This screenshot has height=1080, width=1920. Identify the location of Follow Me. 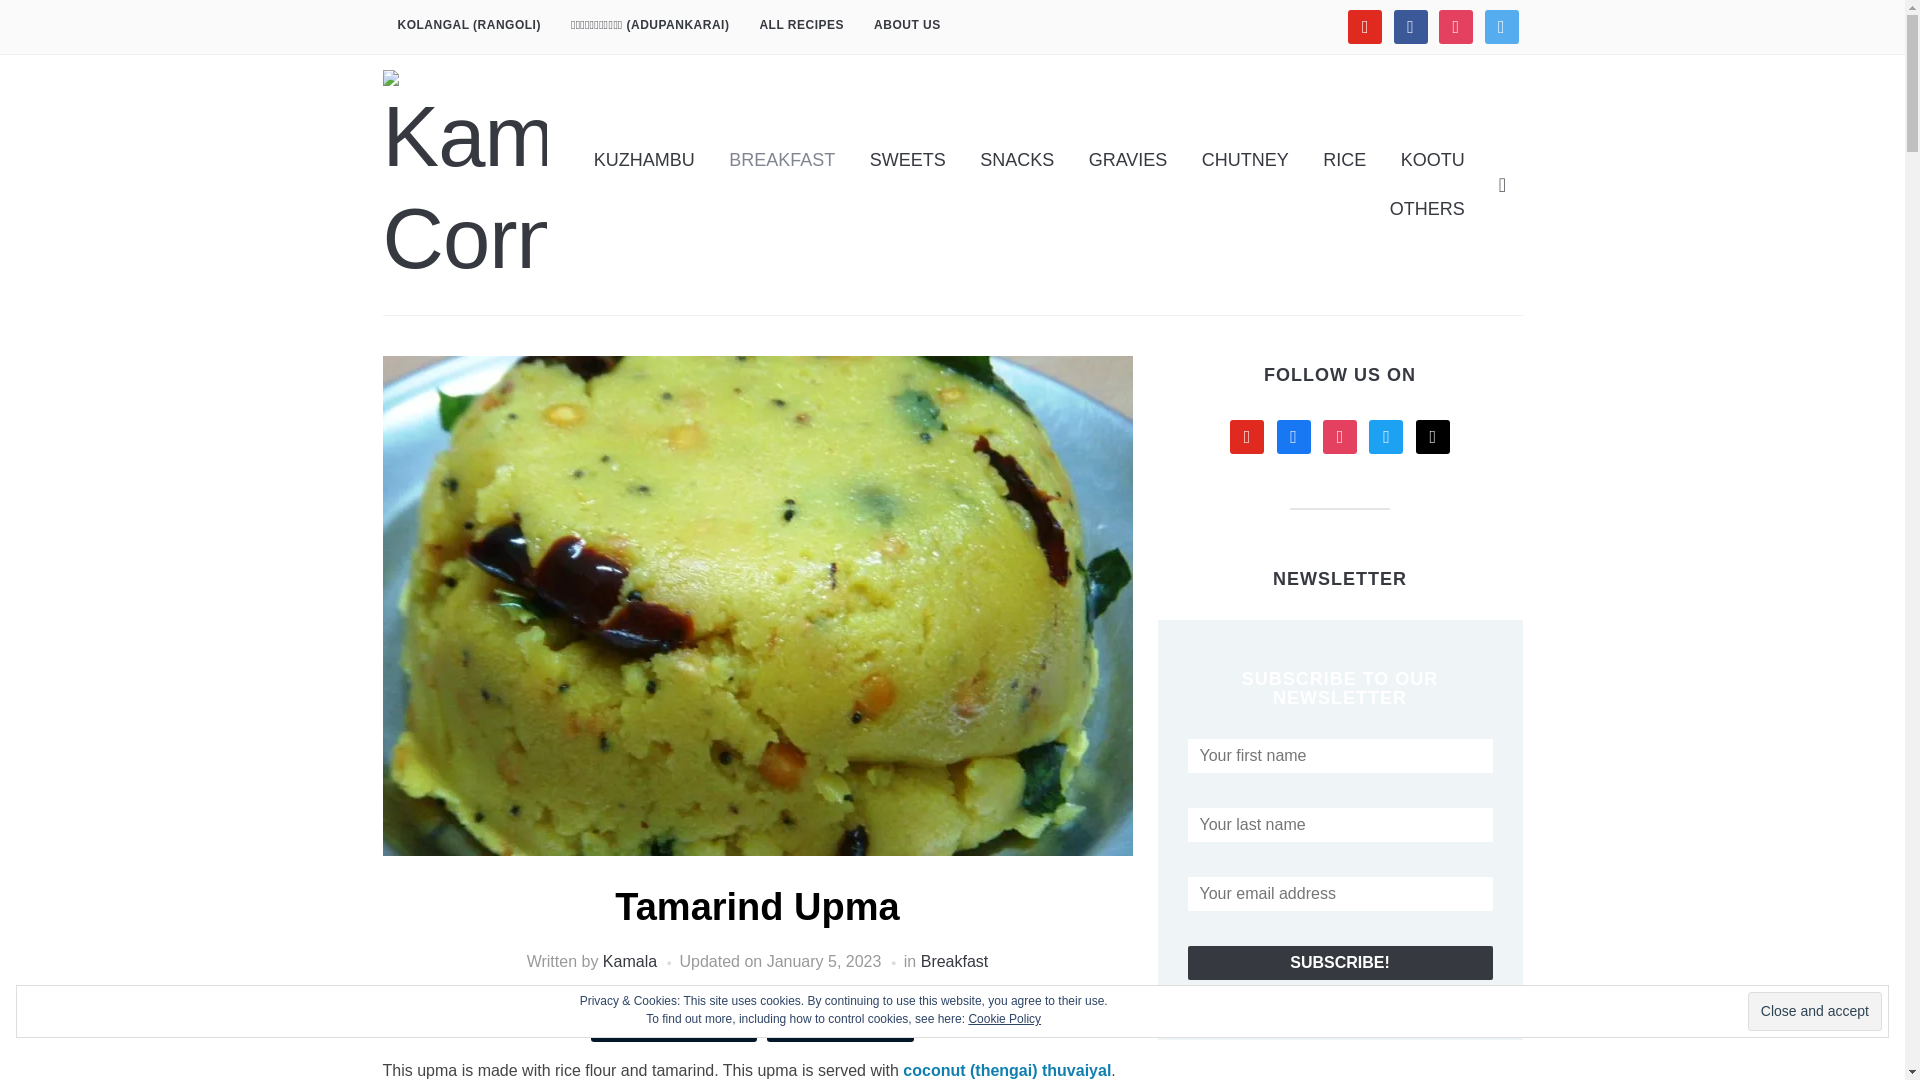
(1501, 26).